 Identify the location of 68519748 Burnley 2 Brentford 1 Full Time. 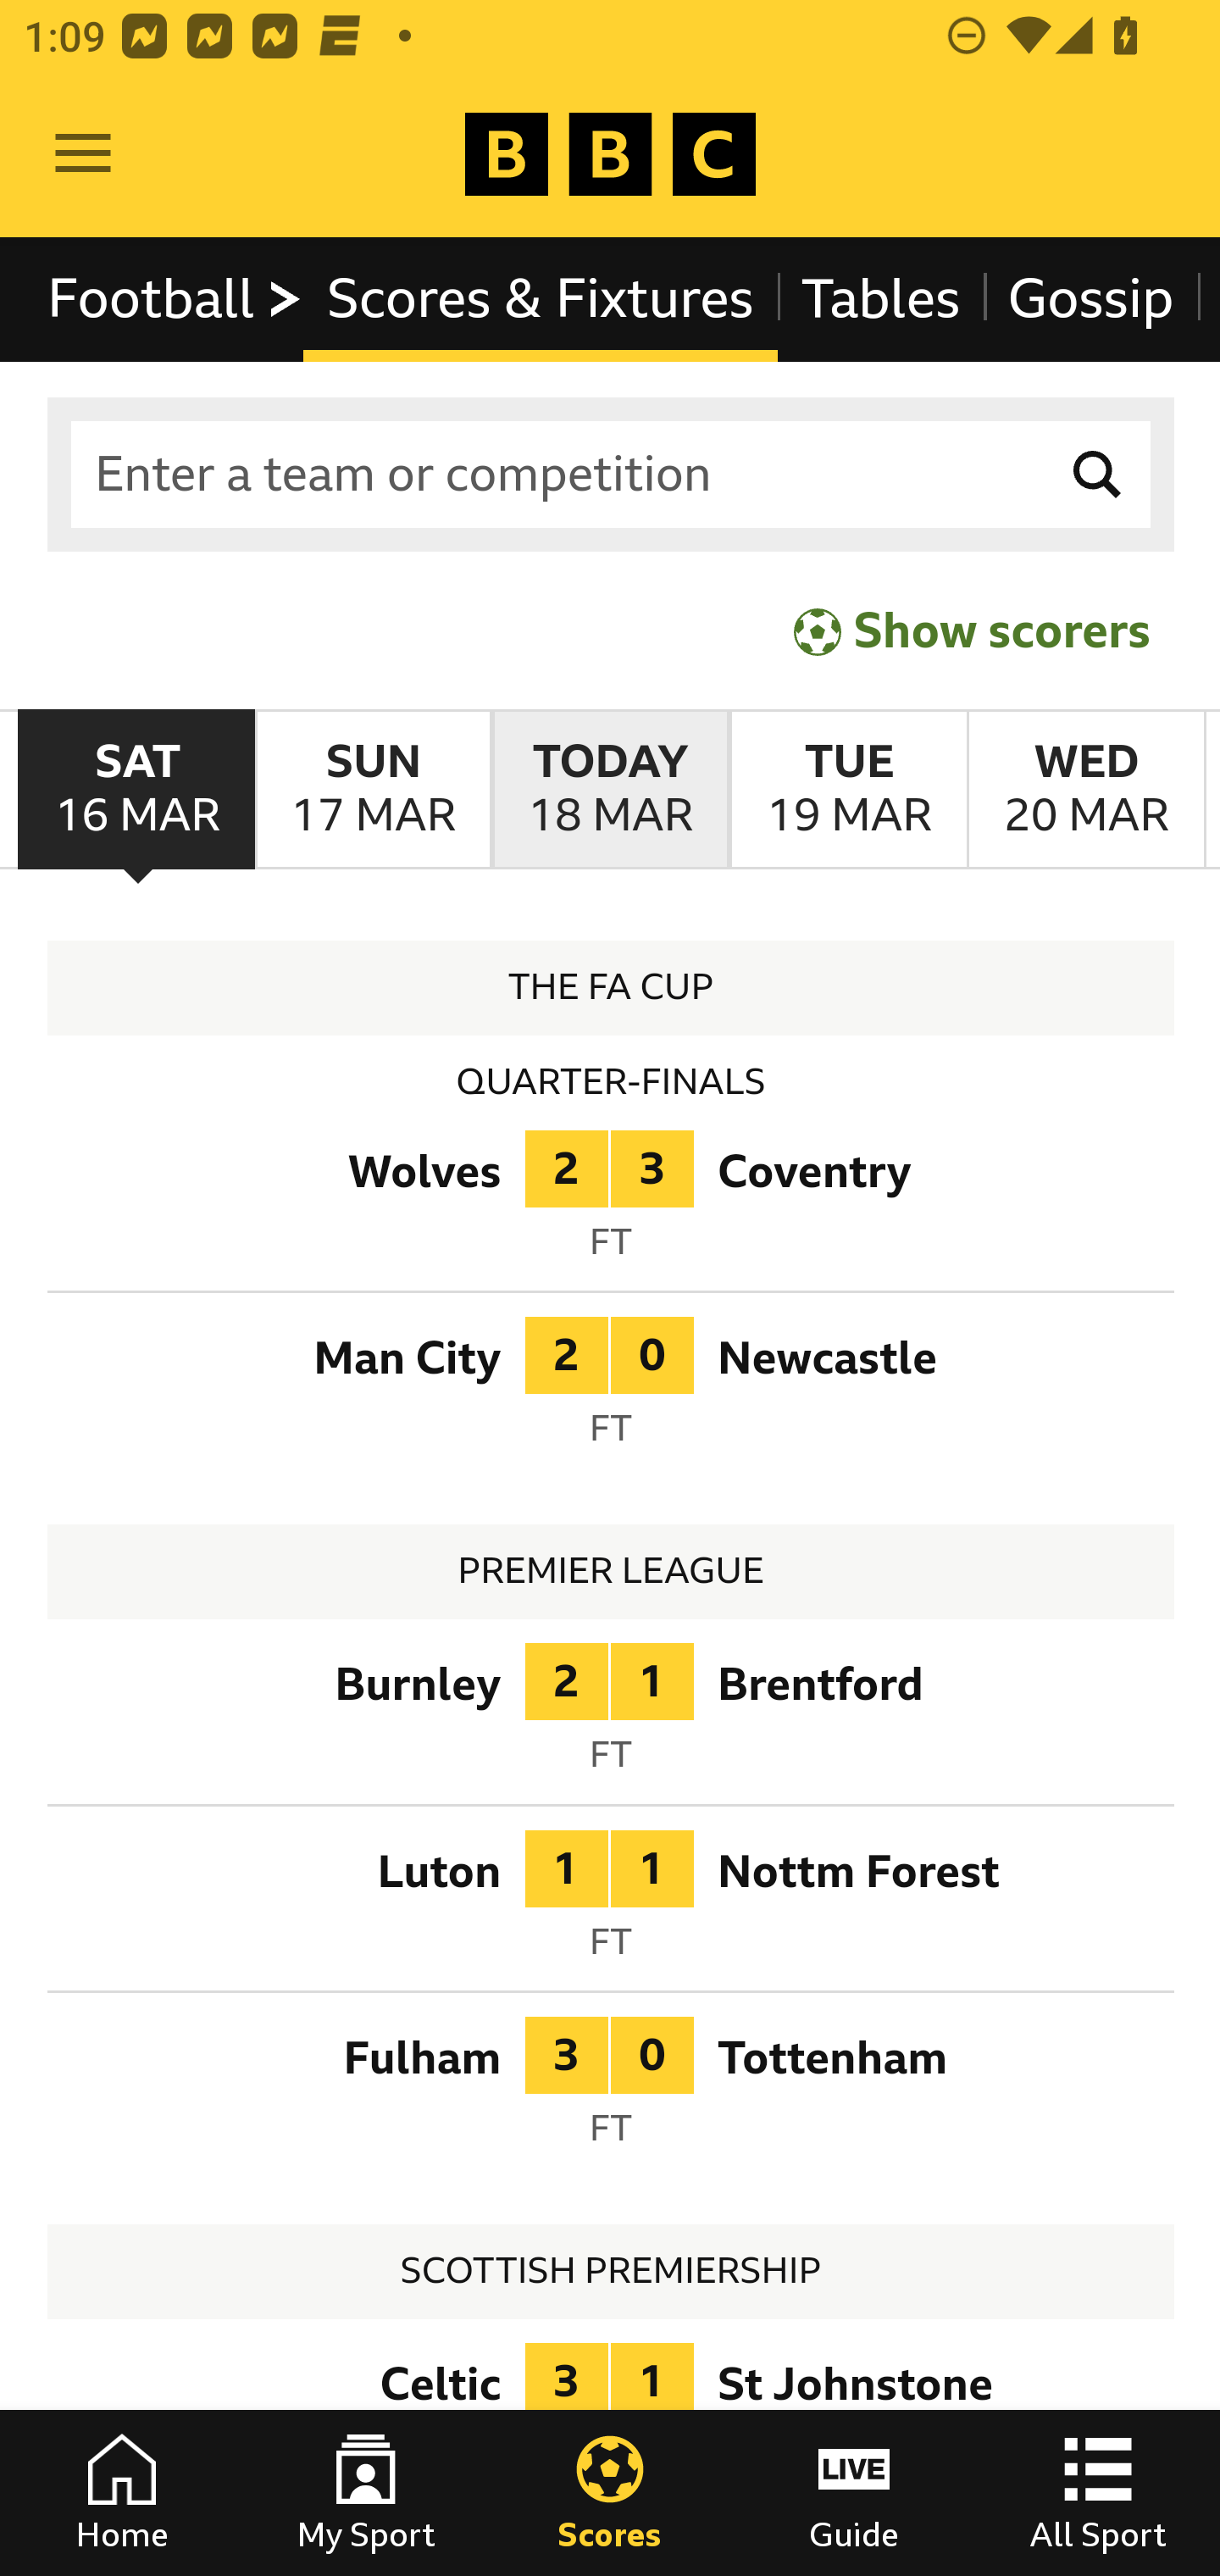
(612, 1717).